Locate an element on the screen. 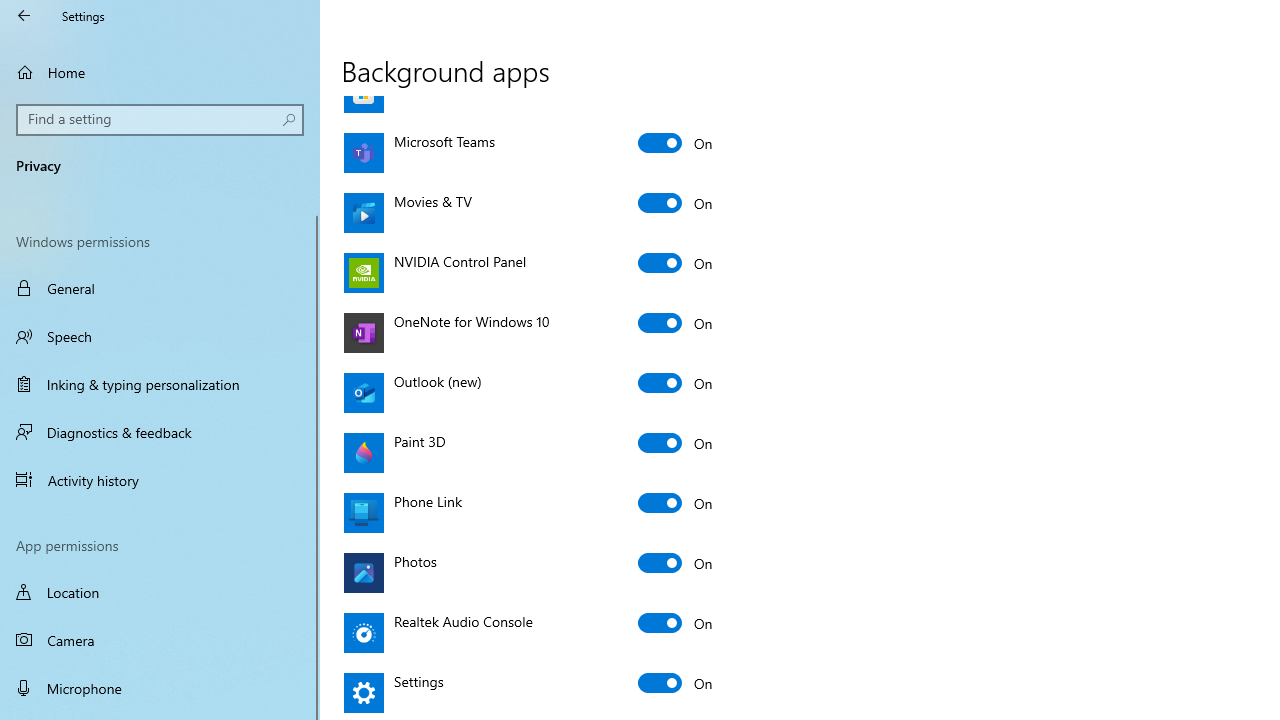 The width and height of the screenshot is (1280, 720). Back is located at coordinates (24, 16).